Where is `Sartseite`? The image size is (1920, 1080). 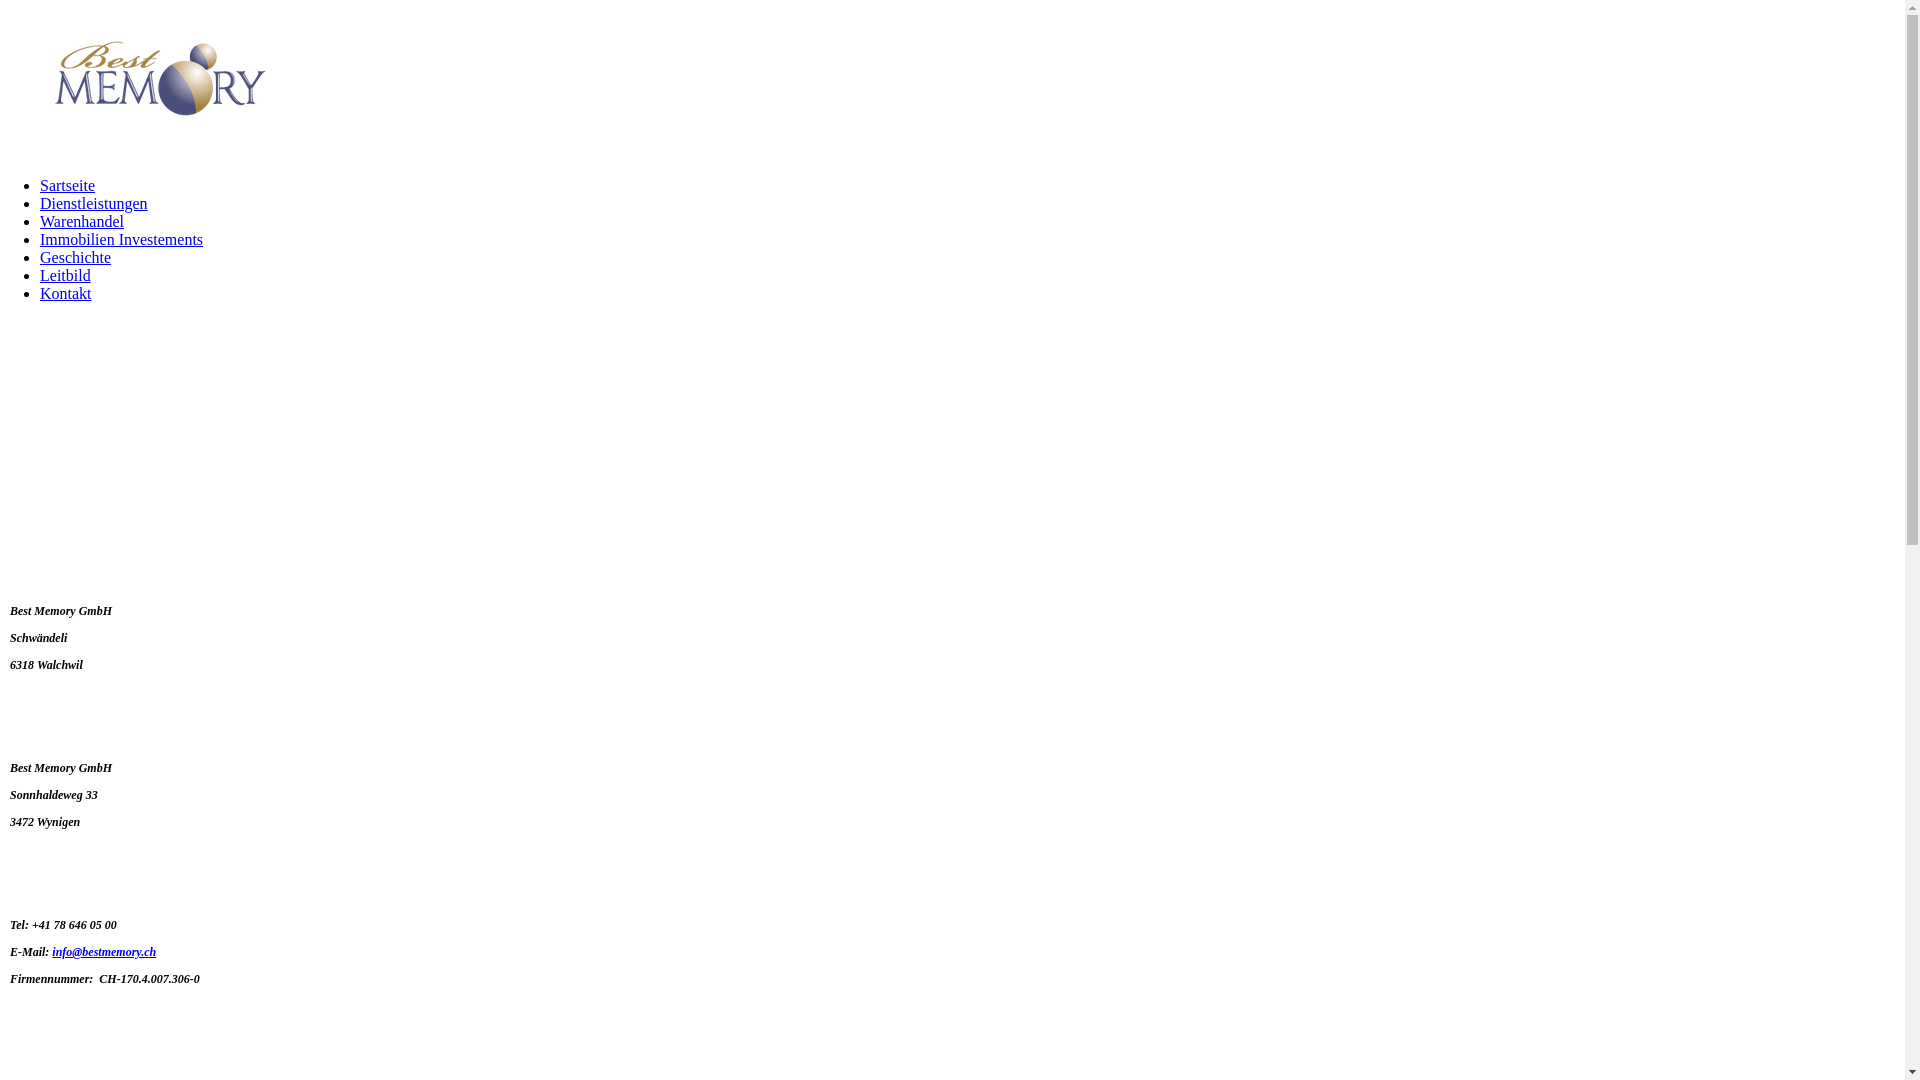 Sartseite is located at coordinates (68, 186).